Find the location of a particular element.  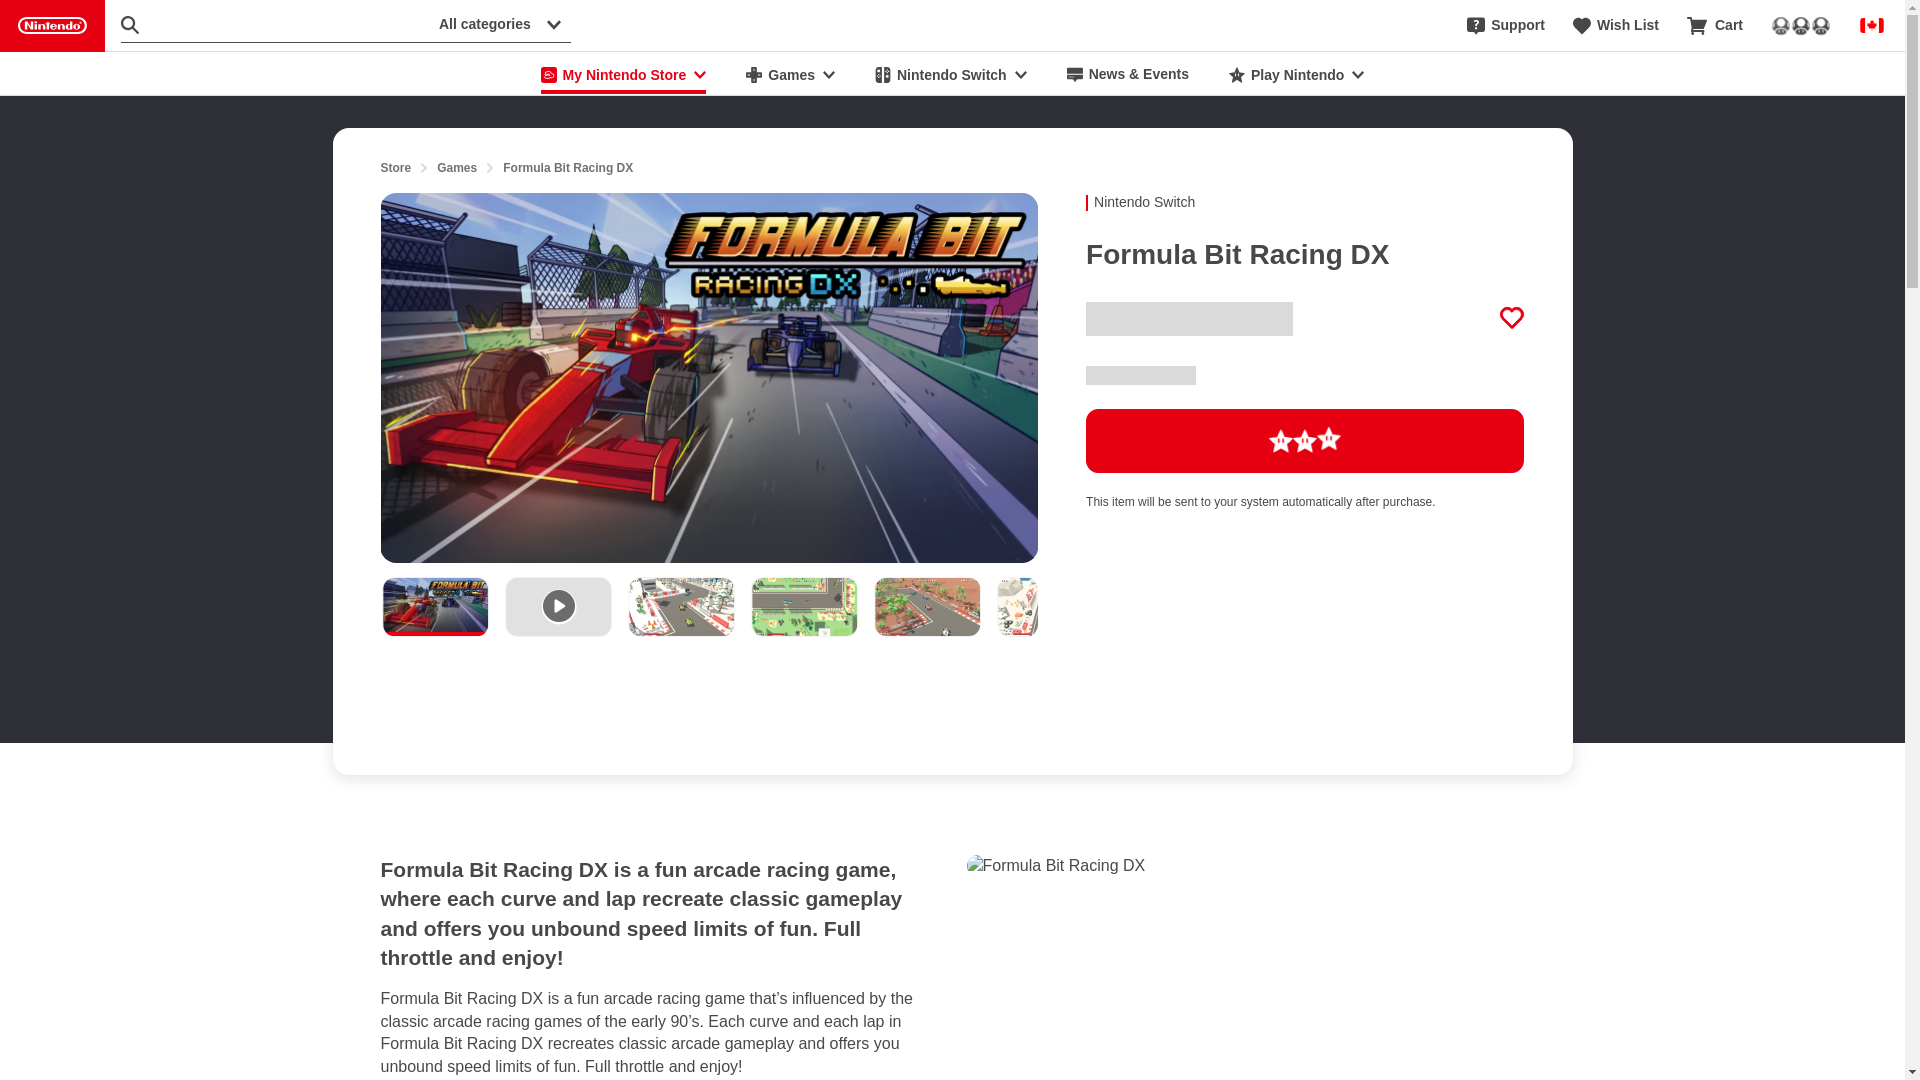

Games is located at coordinates (456, 168).